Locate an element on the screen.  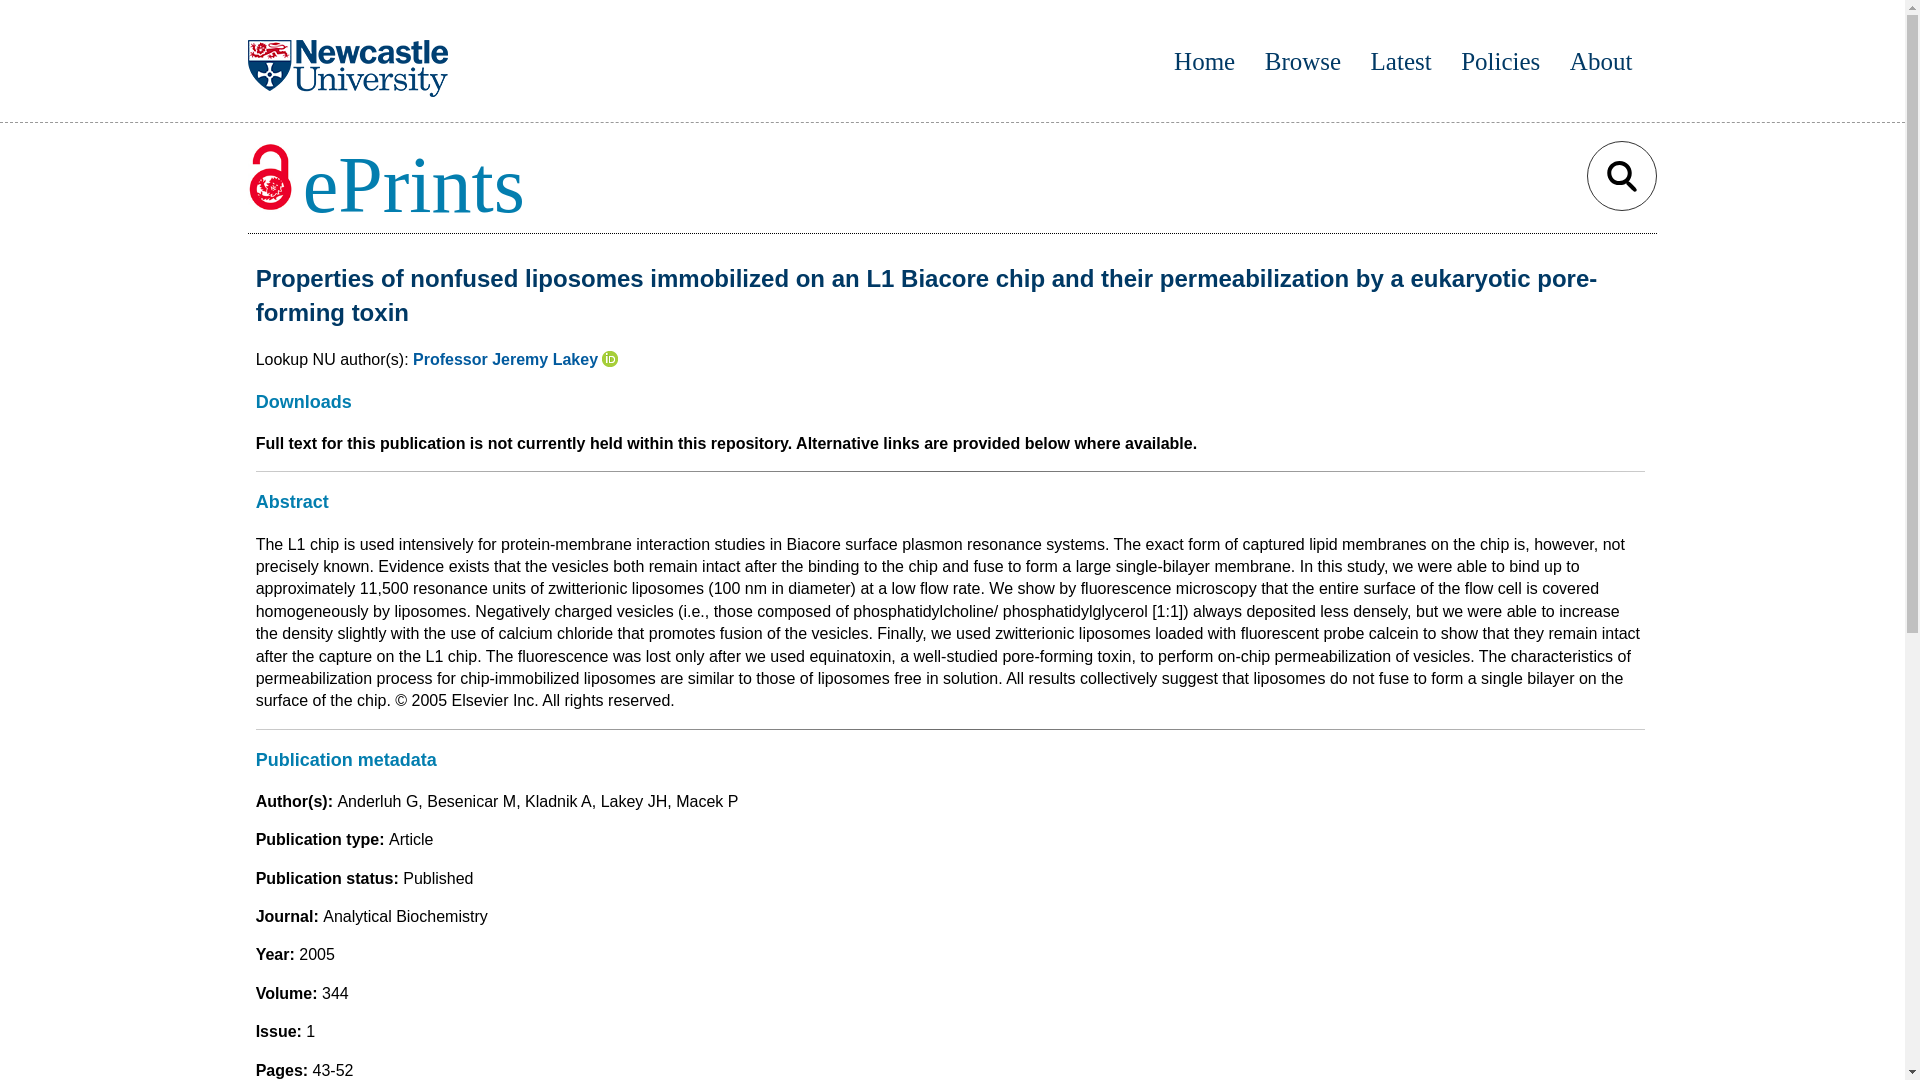
ePrints homepage is located at coordinates (1204, 60).